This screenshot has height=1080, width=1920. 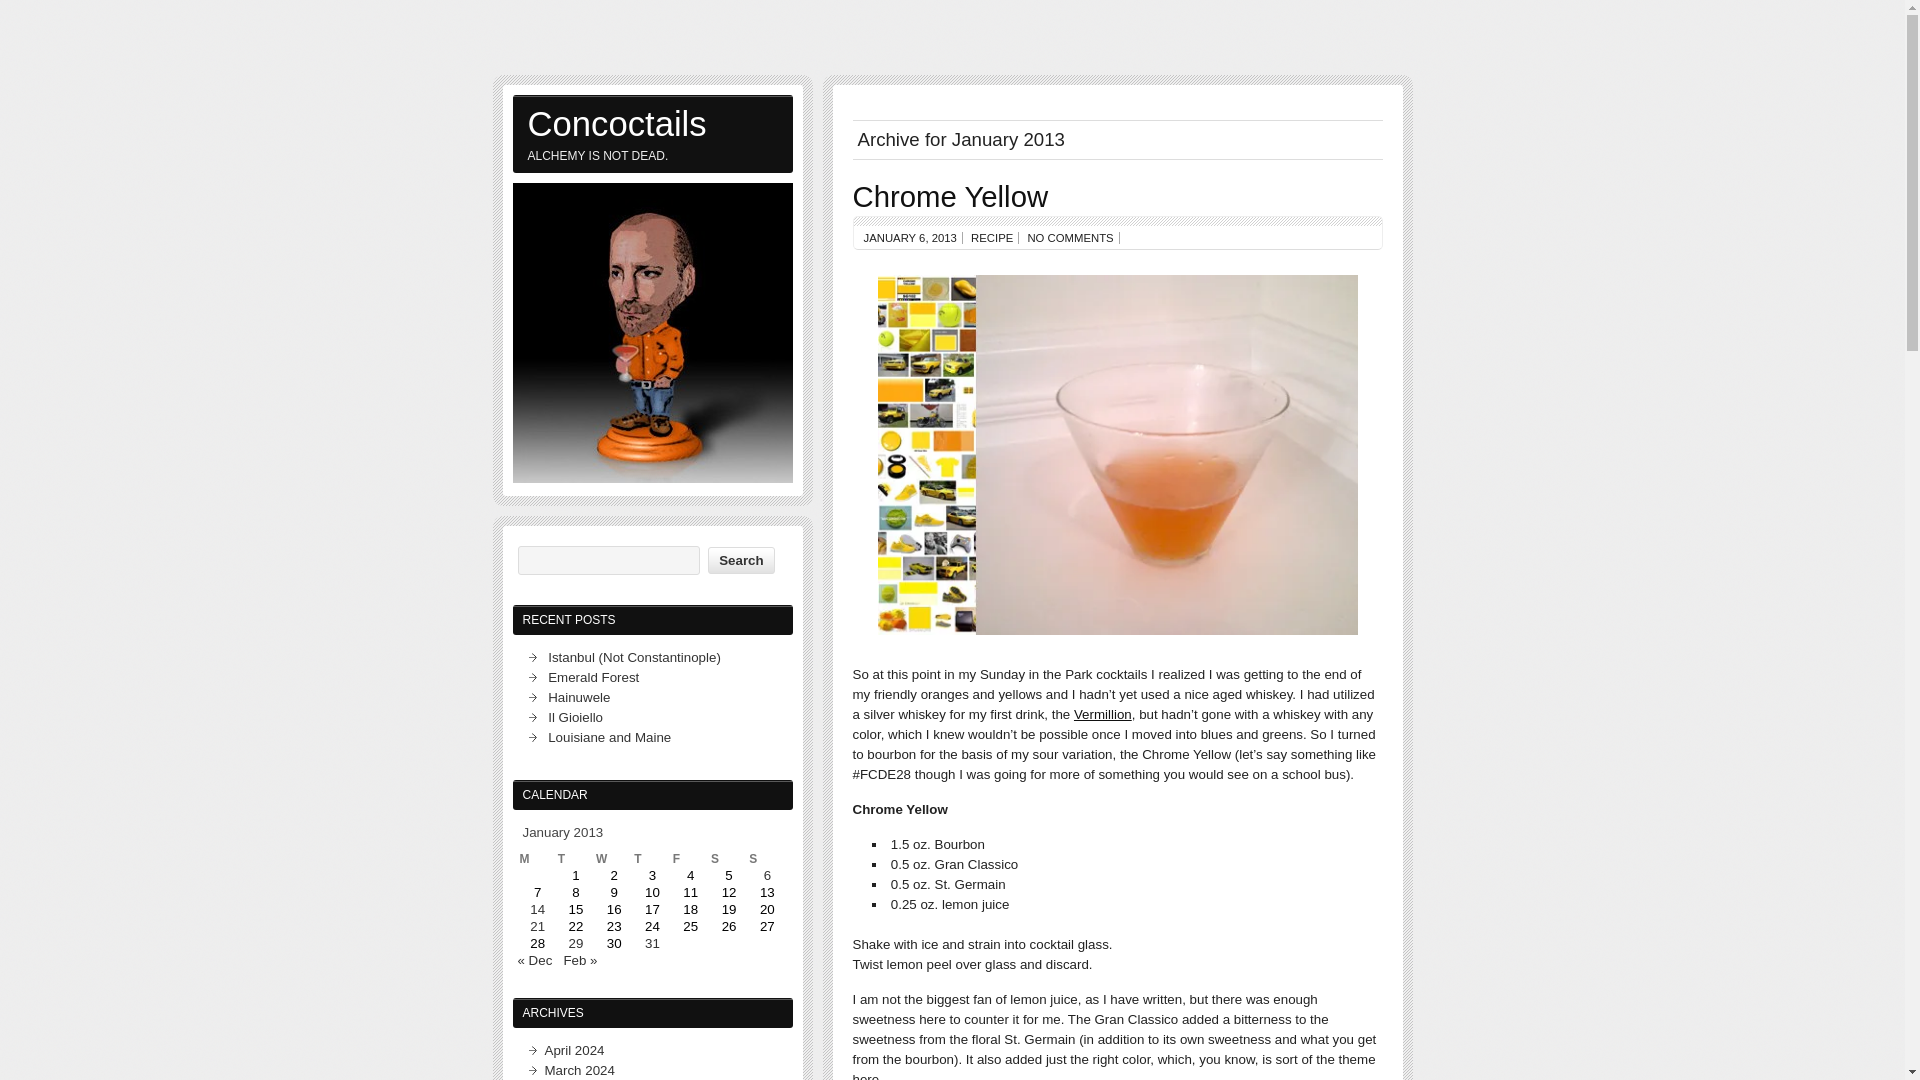 What do you see at coordinates (910, 238) in the screenshot?
I see `JANUARY 6, 2013` at bounding box center [910, 238].